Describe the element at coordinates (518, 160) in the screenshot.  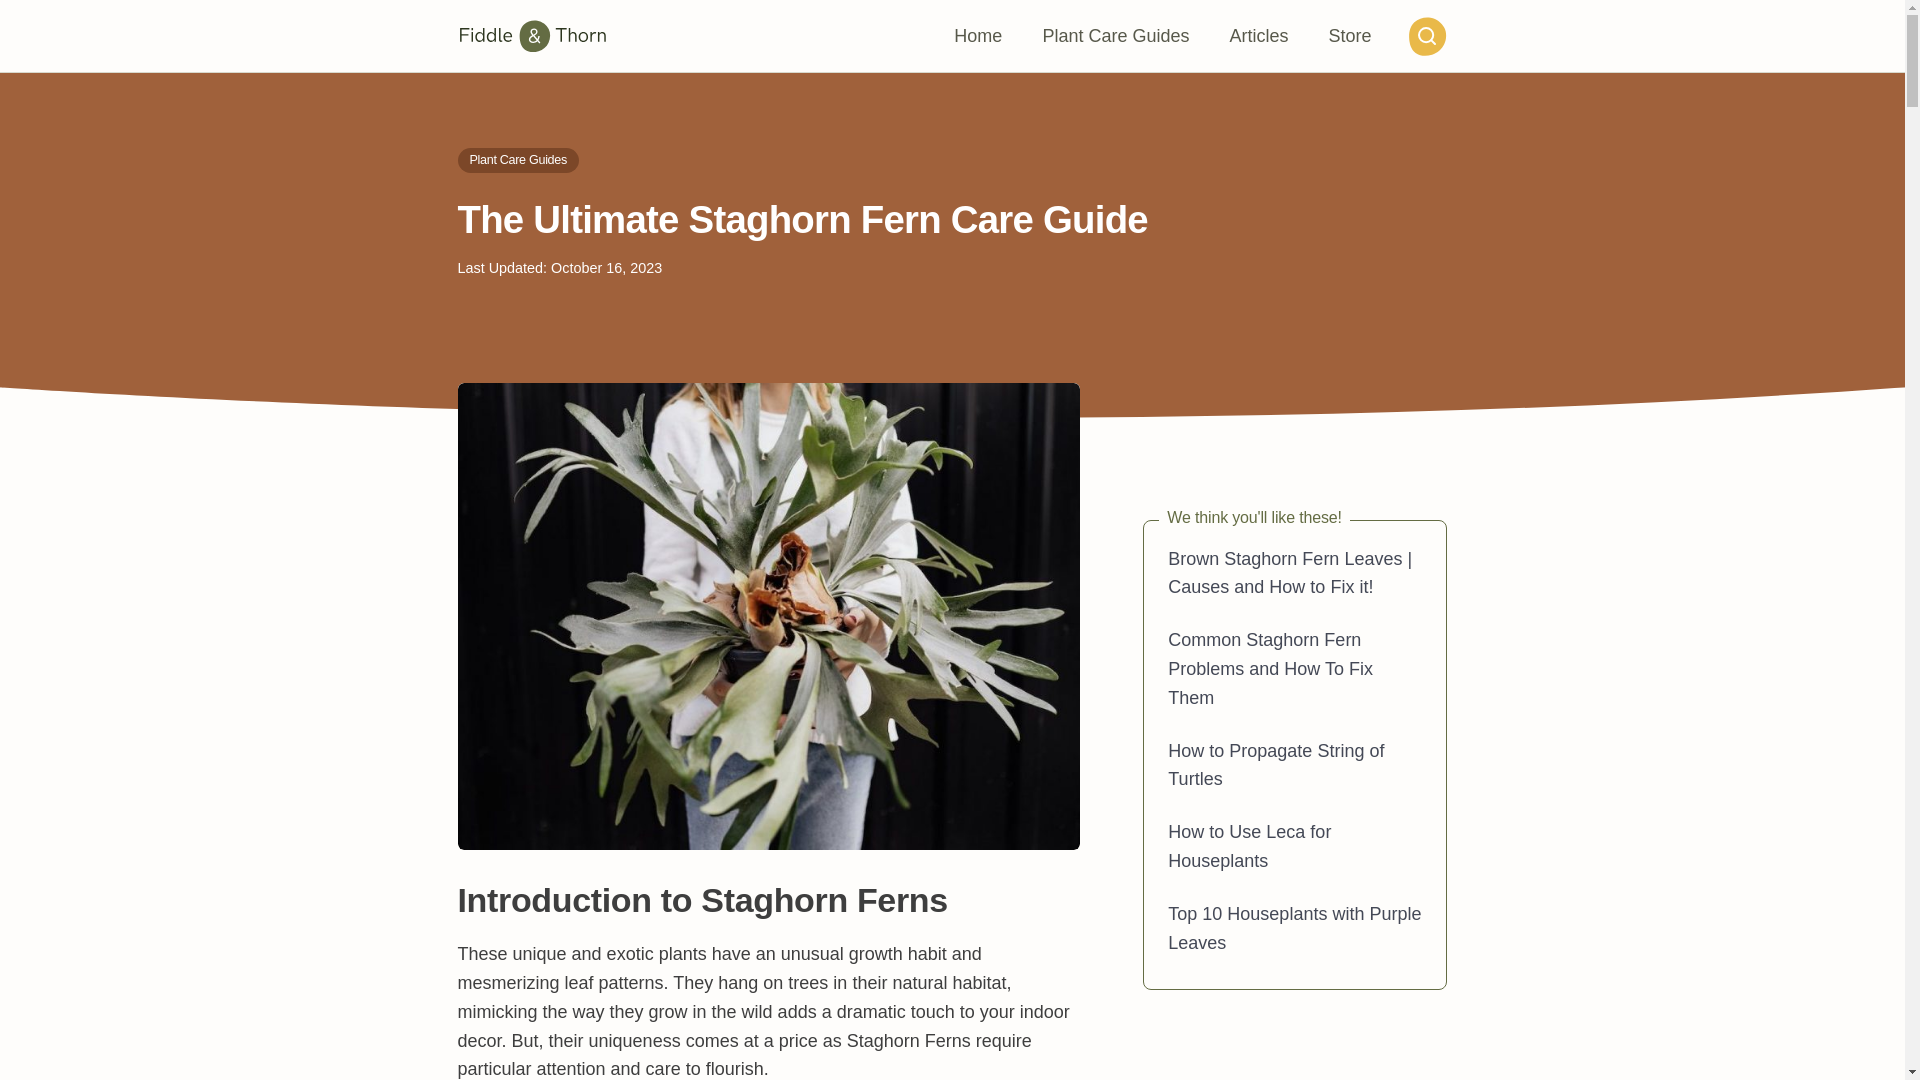
I see `Plant Care Guides` at that location.